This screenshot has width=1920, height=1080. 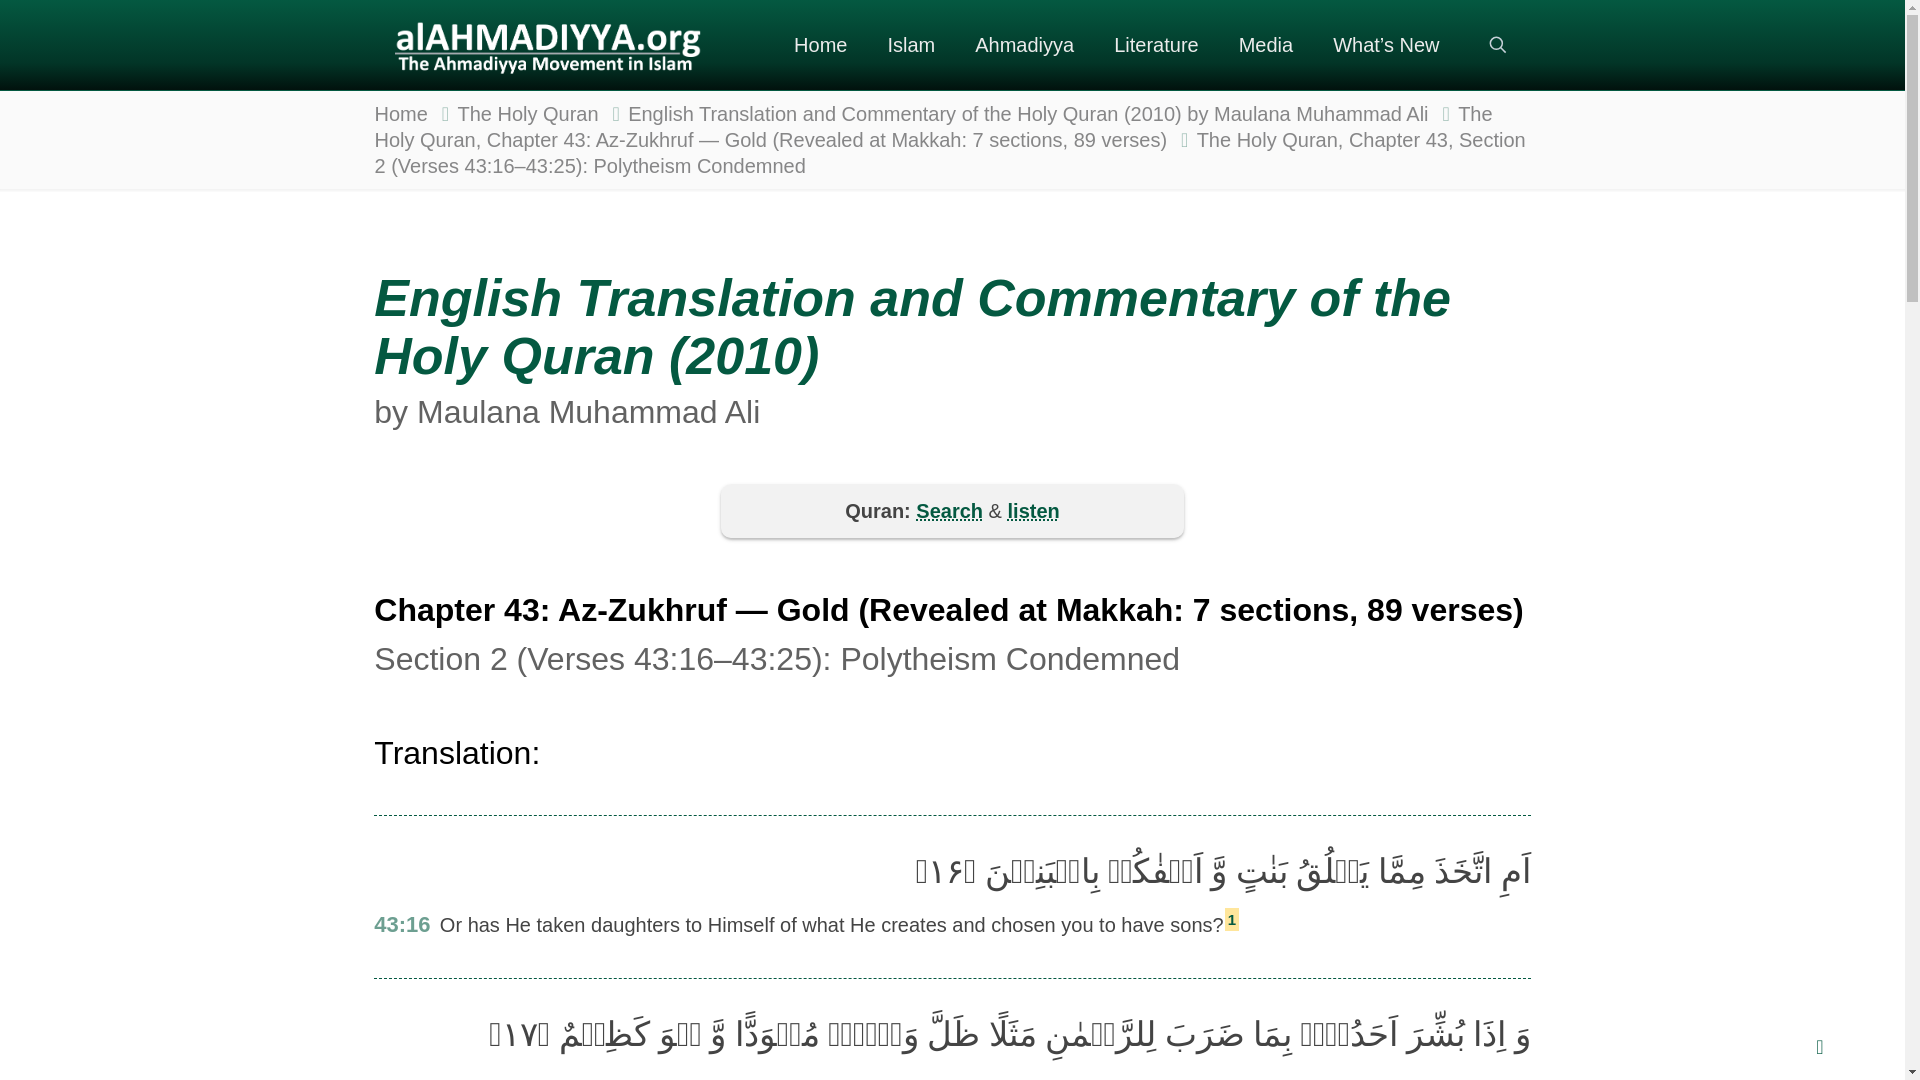 What do you see at coordinates (1024, 44) in the screenshot?
I see `The Ahmadiyya Movement in Islam` at bounding box center [1024, 44].